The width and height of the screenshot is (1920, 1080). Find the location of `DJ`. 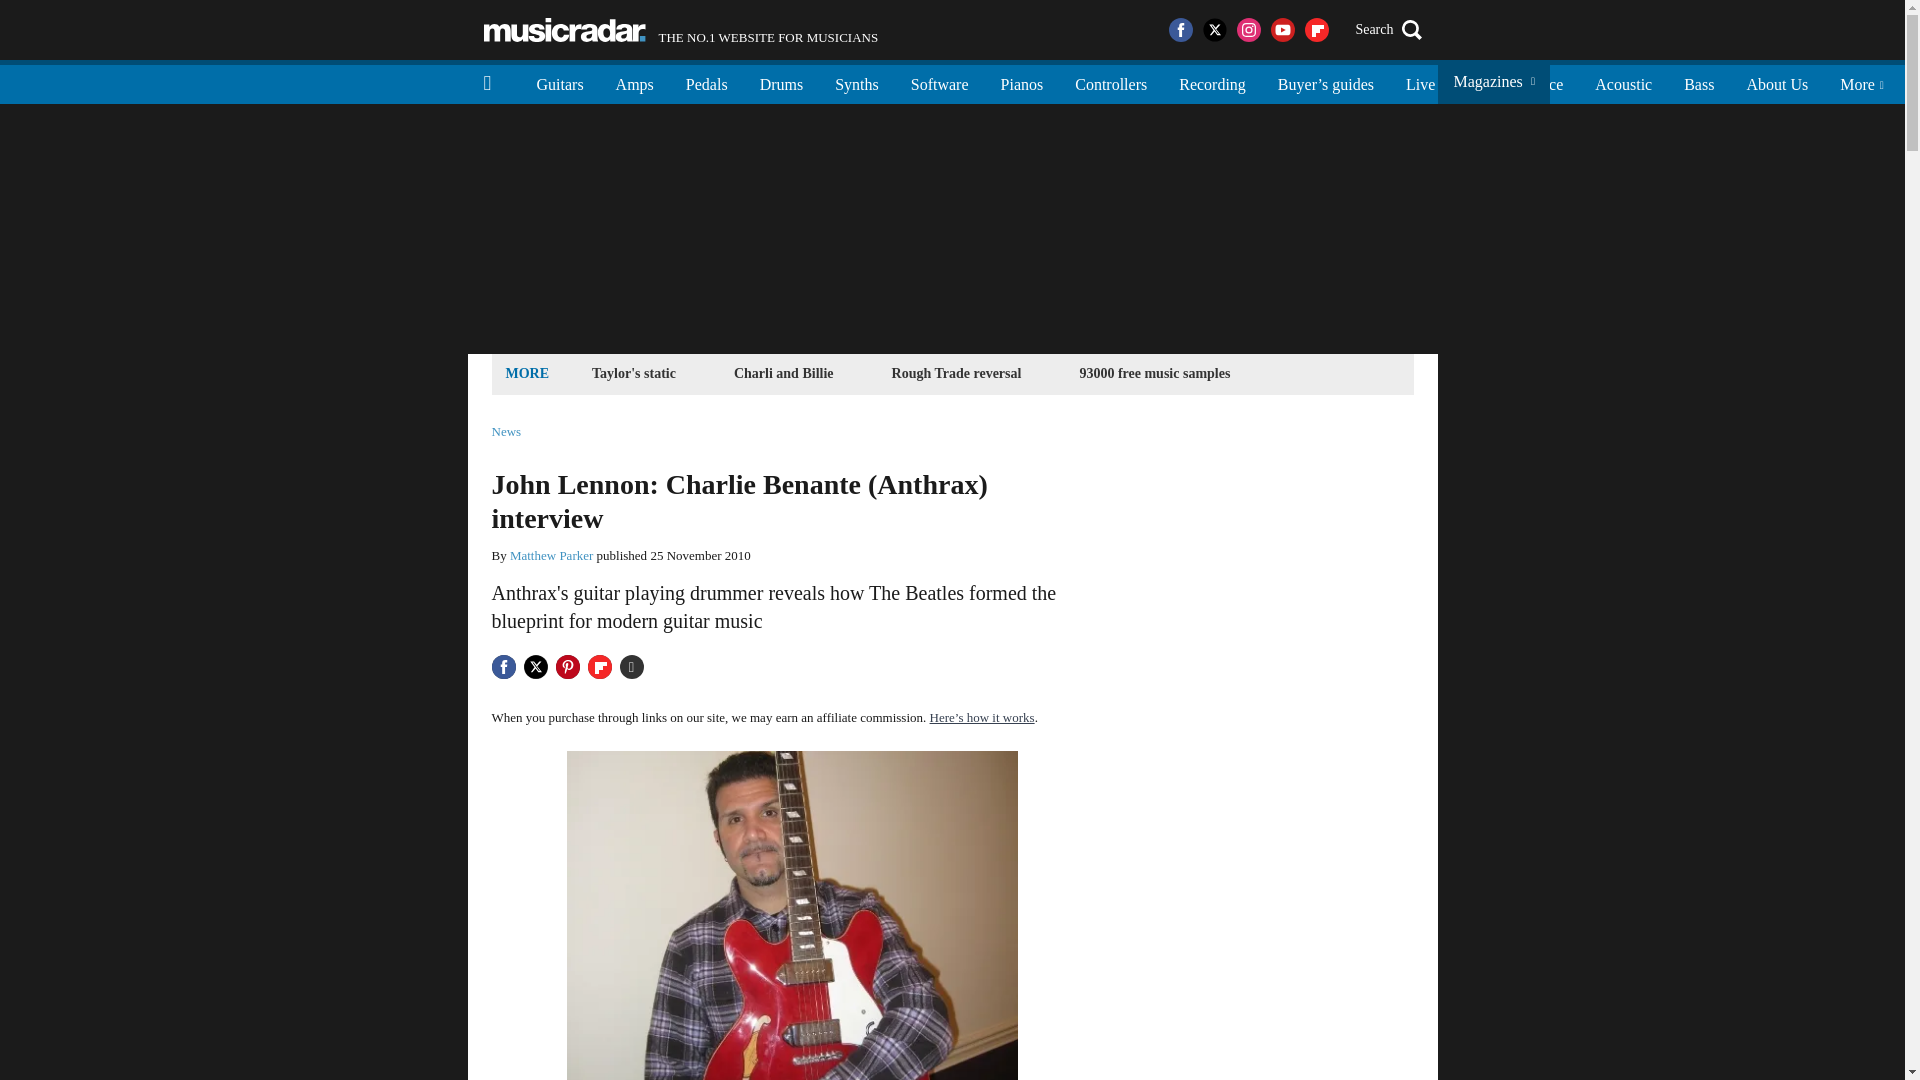

DJ is located at coordinates (1476, 82).